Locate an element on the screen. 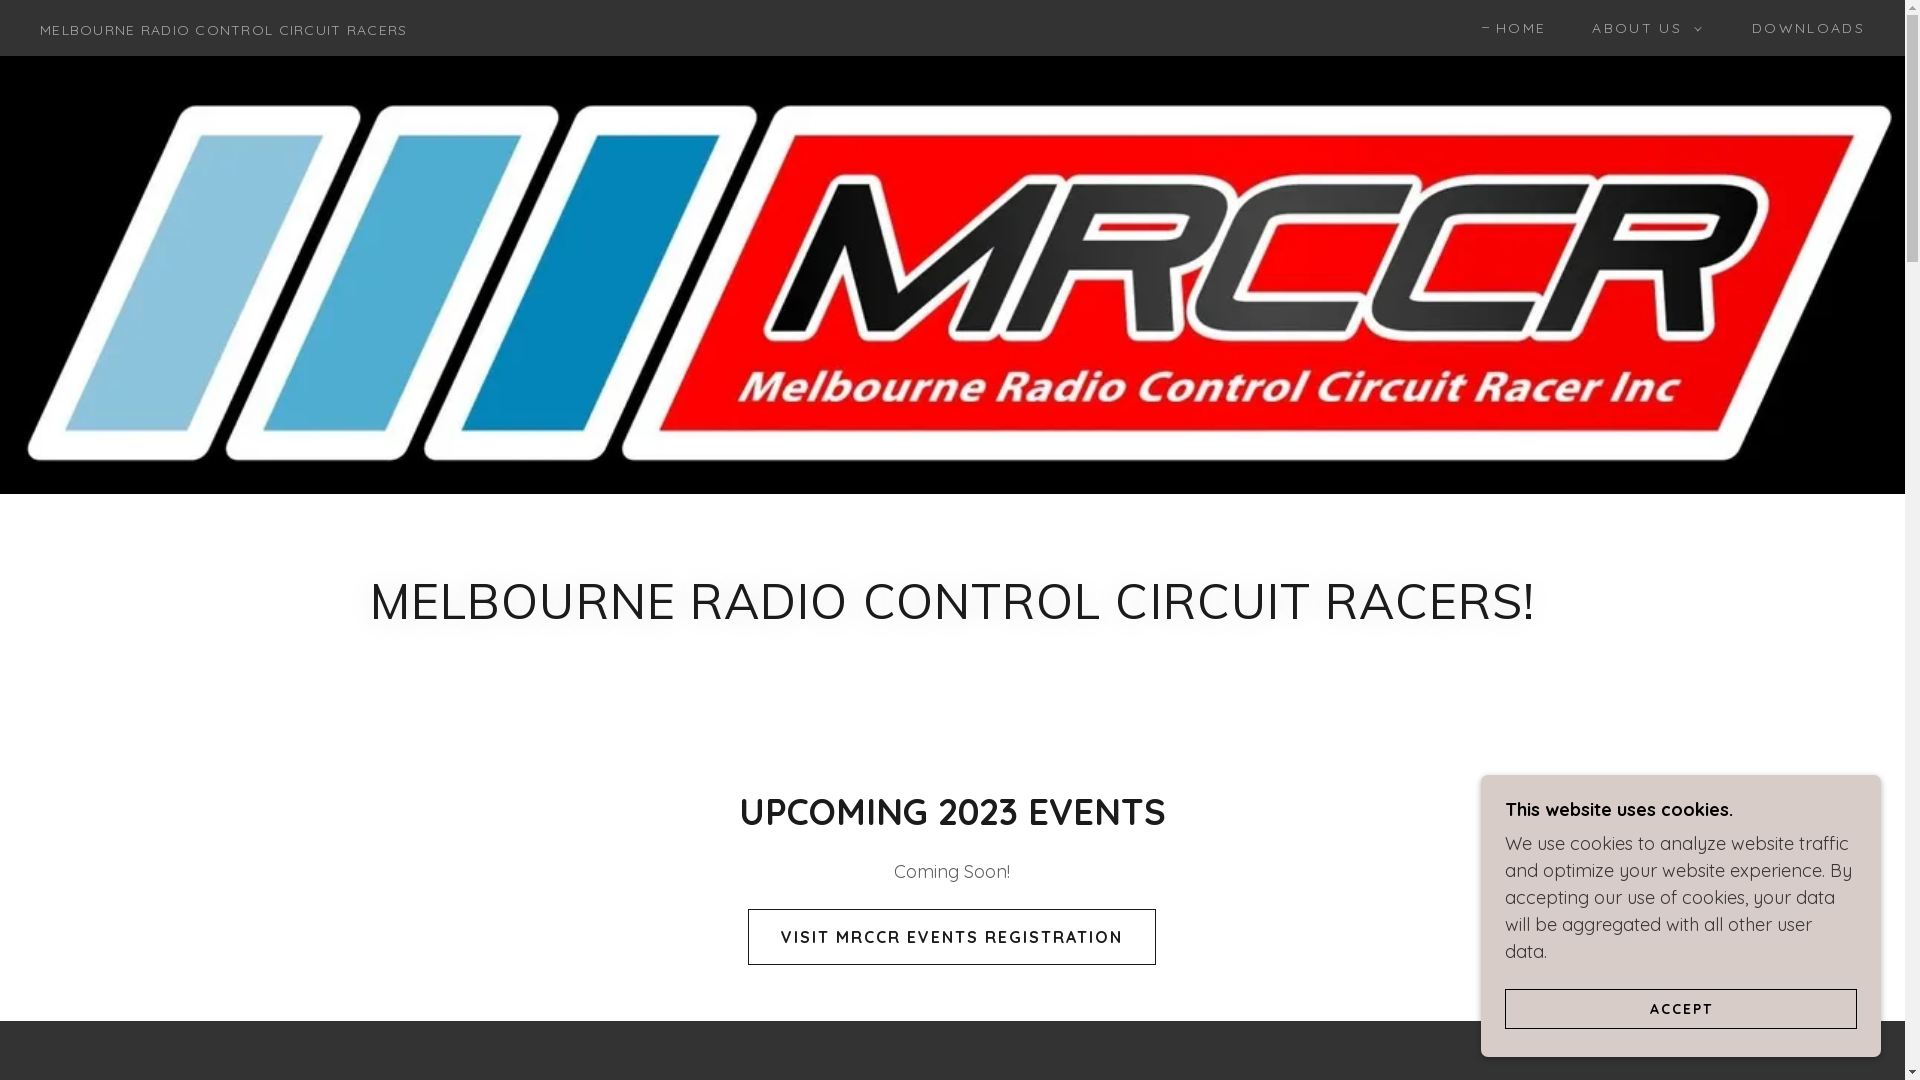 The width and height of the screenshot is (1920, 1080). ACCEPT is located at coordinates (1681, 1008).